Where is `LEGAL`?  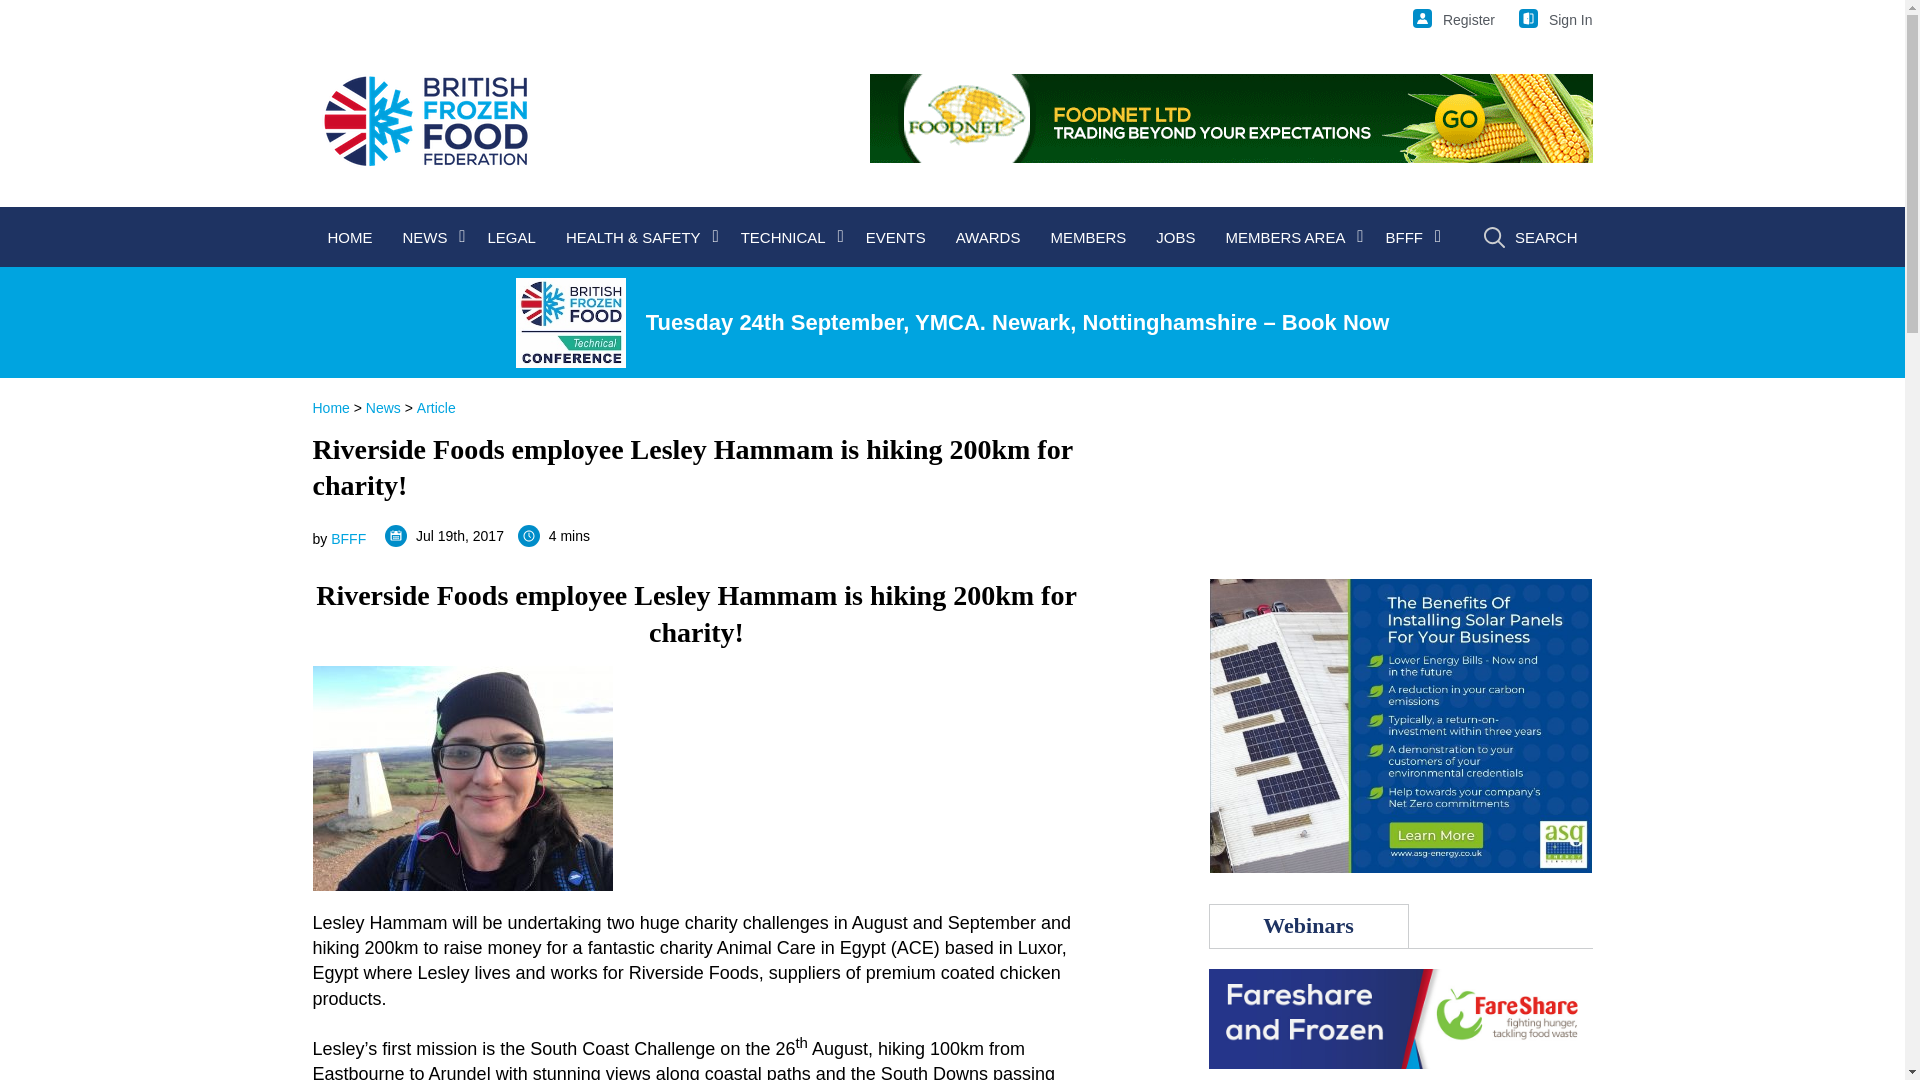 LEGAL is located at coordinates (510, 236).